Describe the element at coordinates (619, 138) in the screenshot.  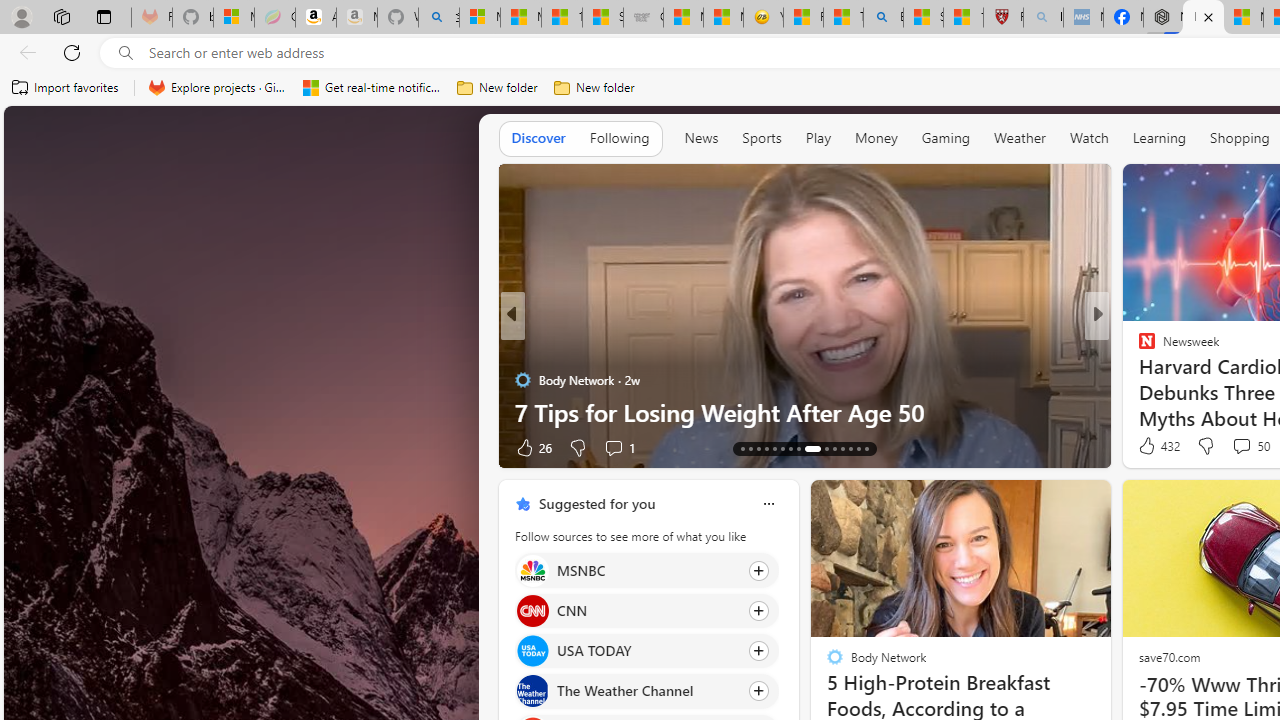
I see `Following` at that location.